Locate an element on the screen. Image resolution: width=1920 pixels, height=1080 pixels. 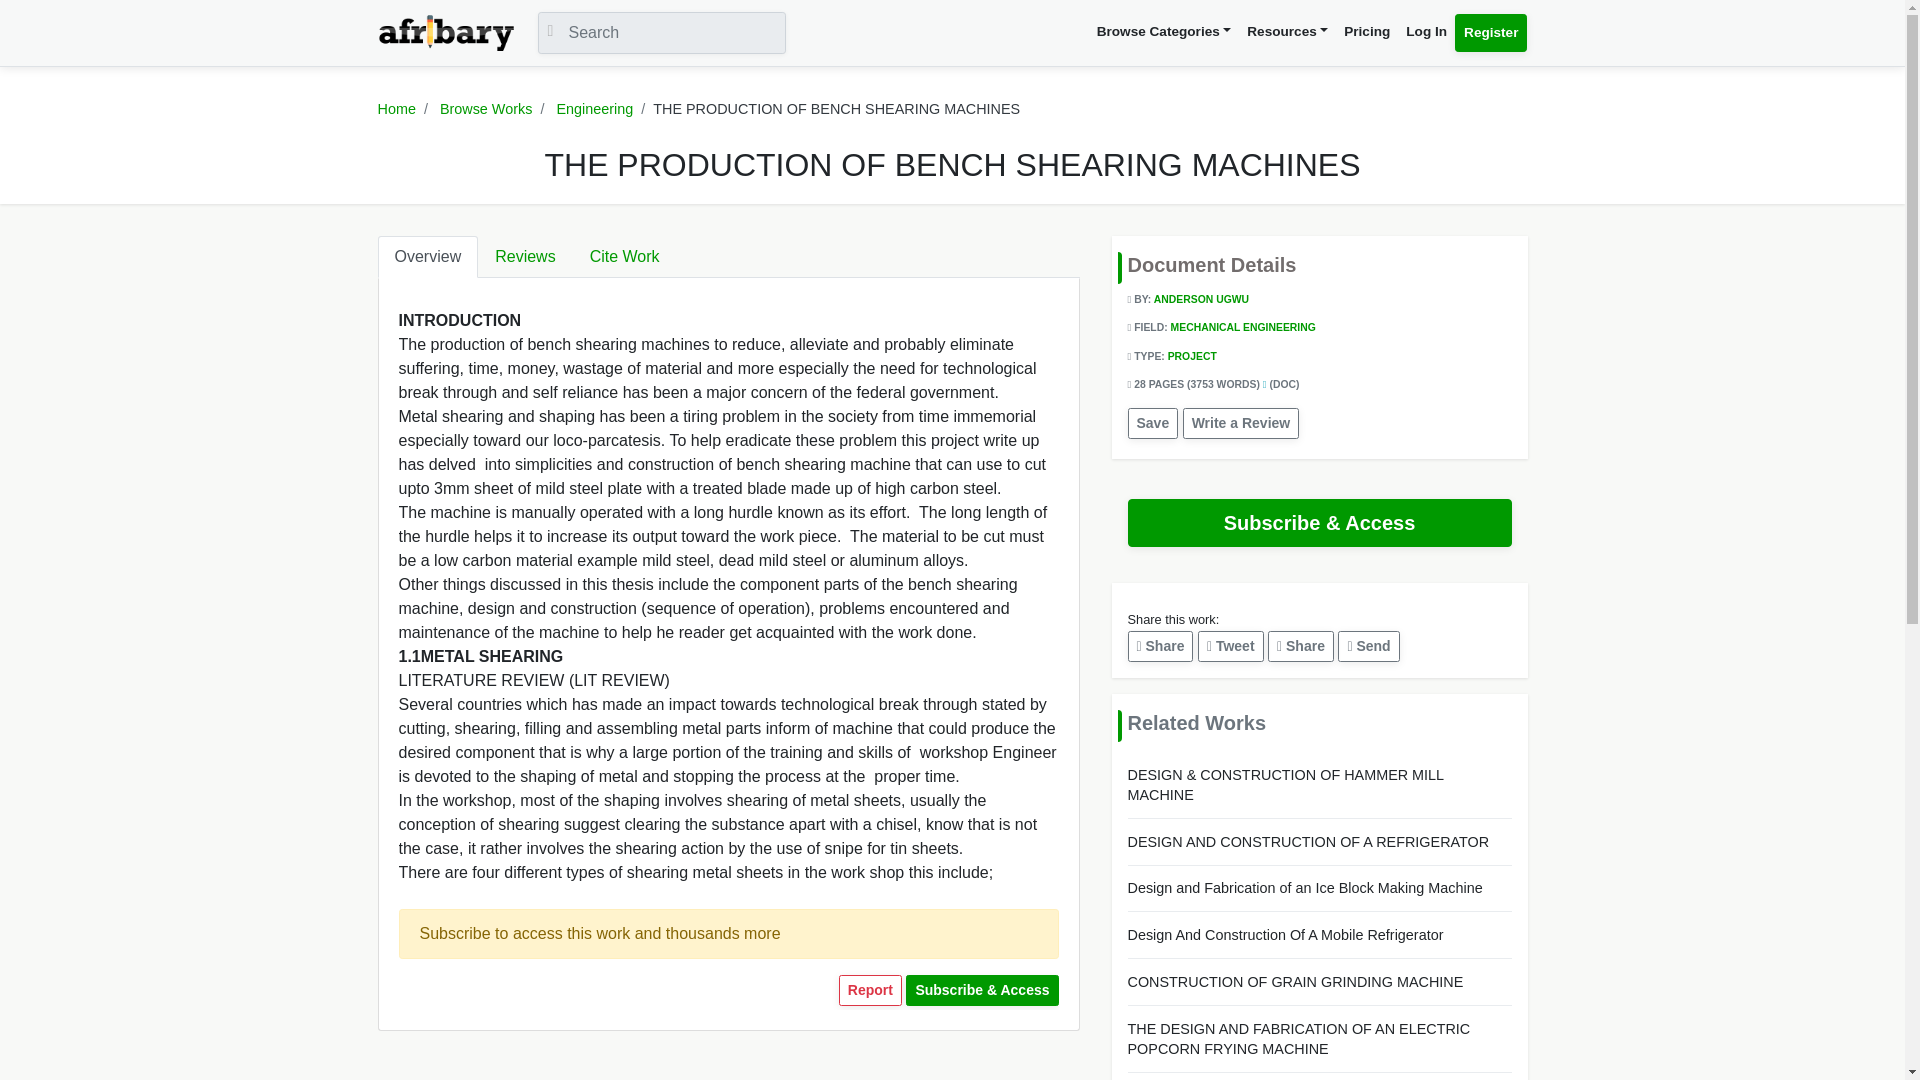
Save is located at coordinates (1153, 423).